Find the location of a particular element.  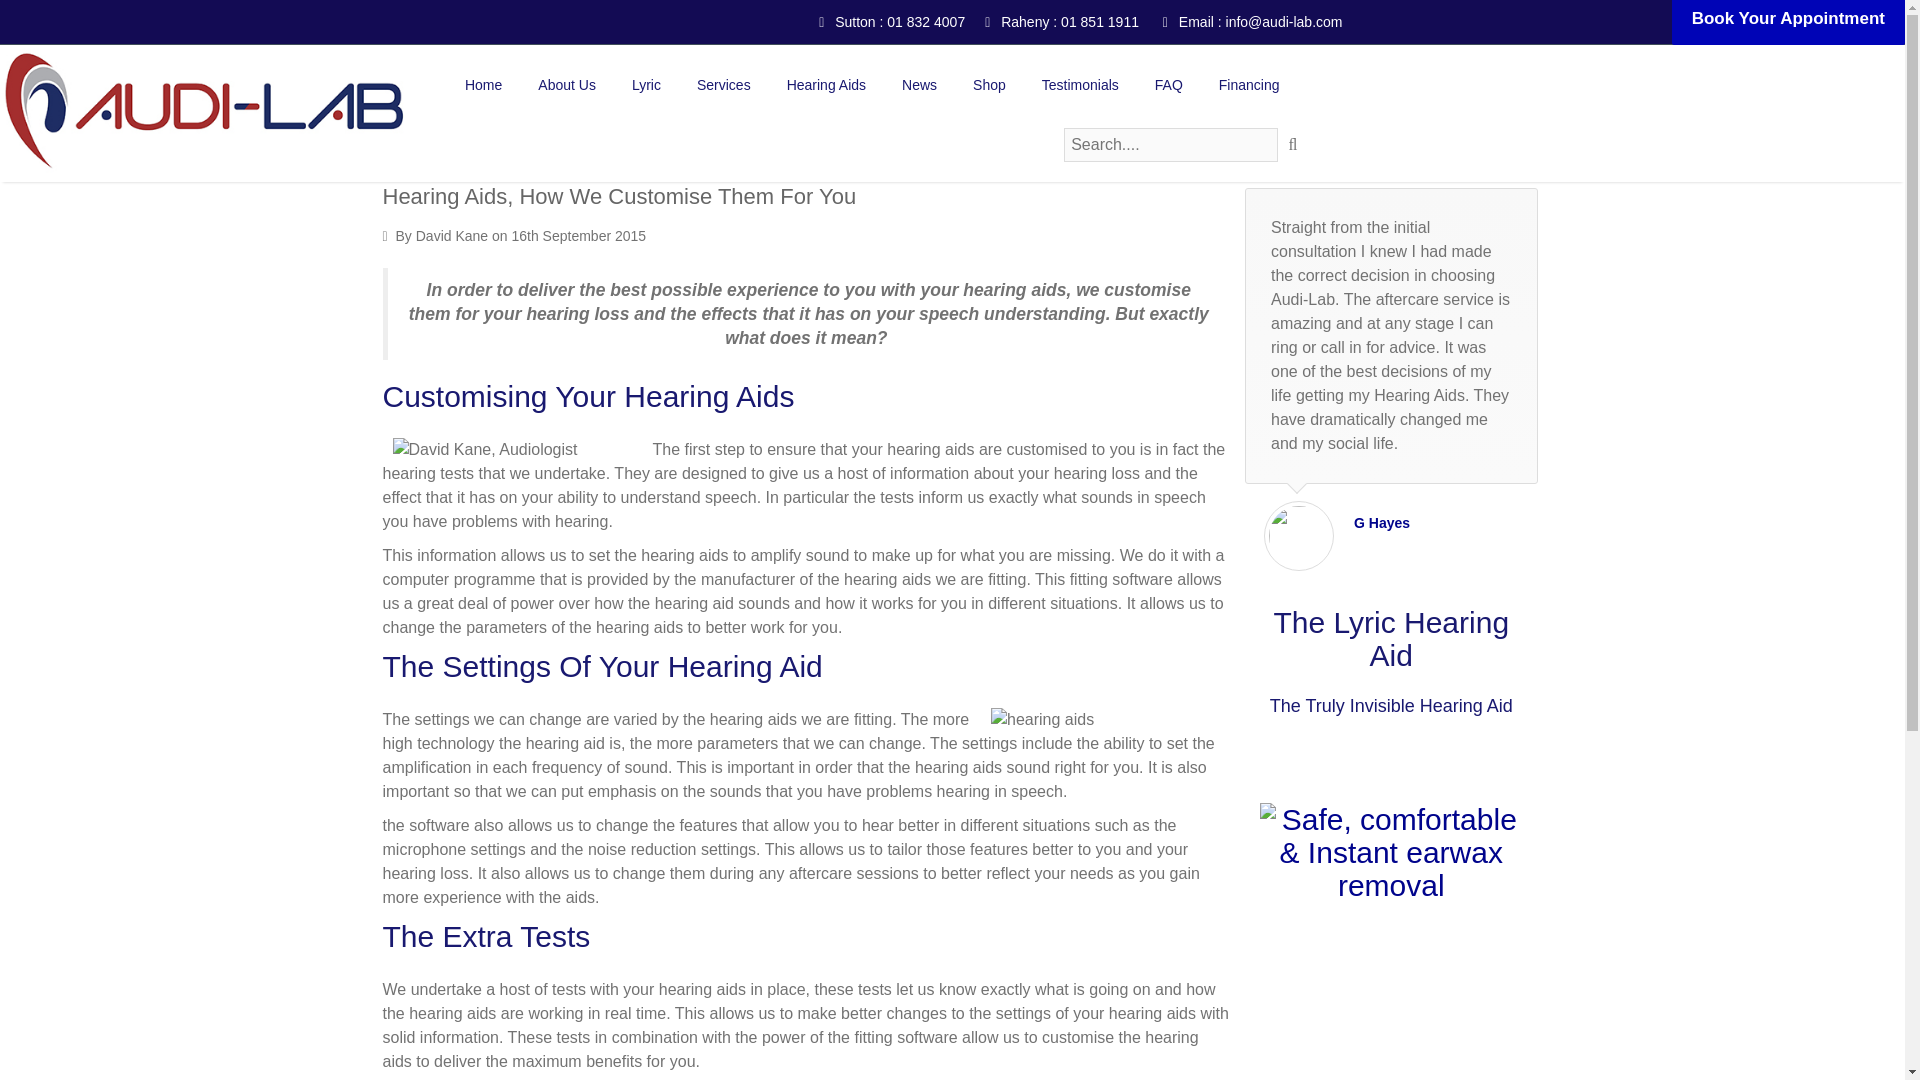

About Us is located at coordinates (567, 85).